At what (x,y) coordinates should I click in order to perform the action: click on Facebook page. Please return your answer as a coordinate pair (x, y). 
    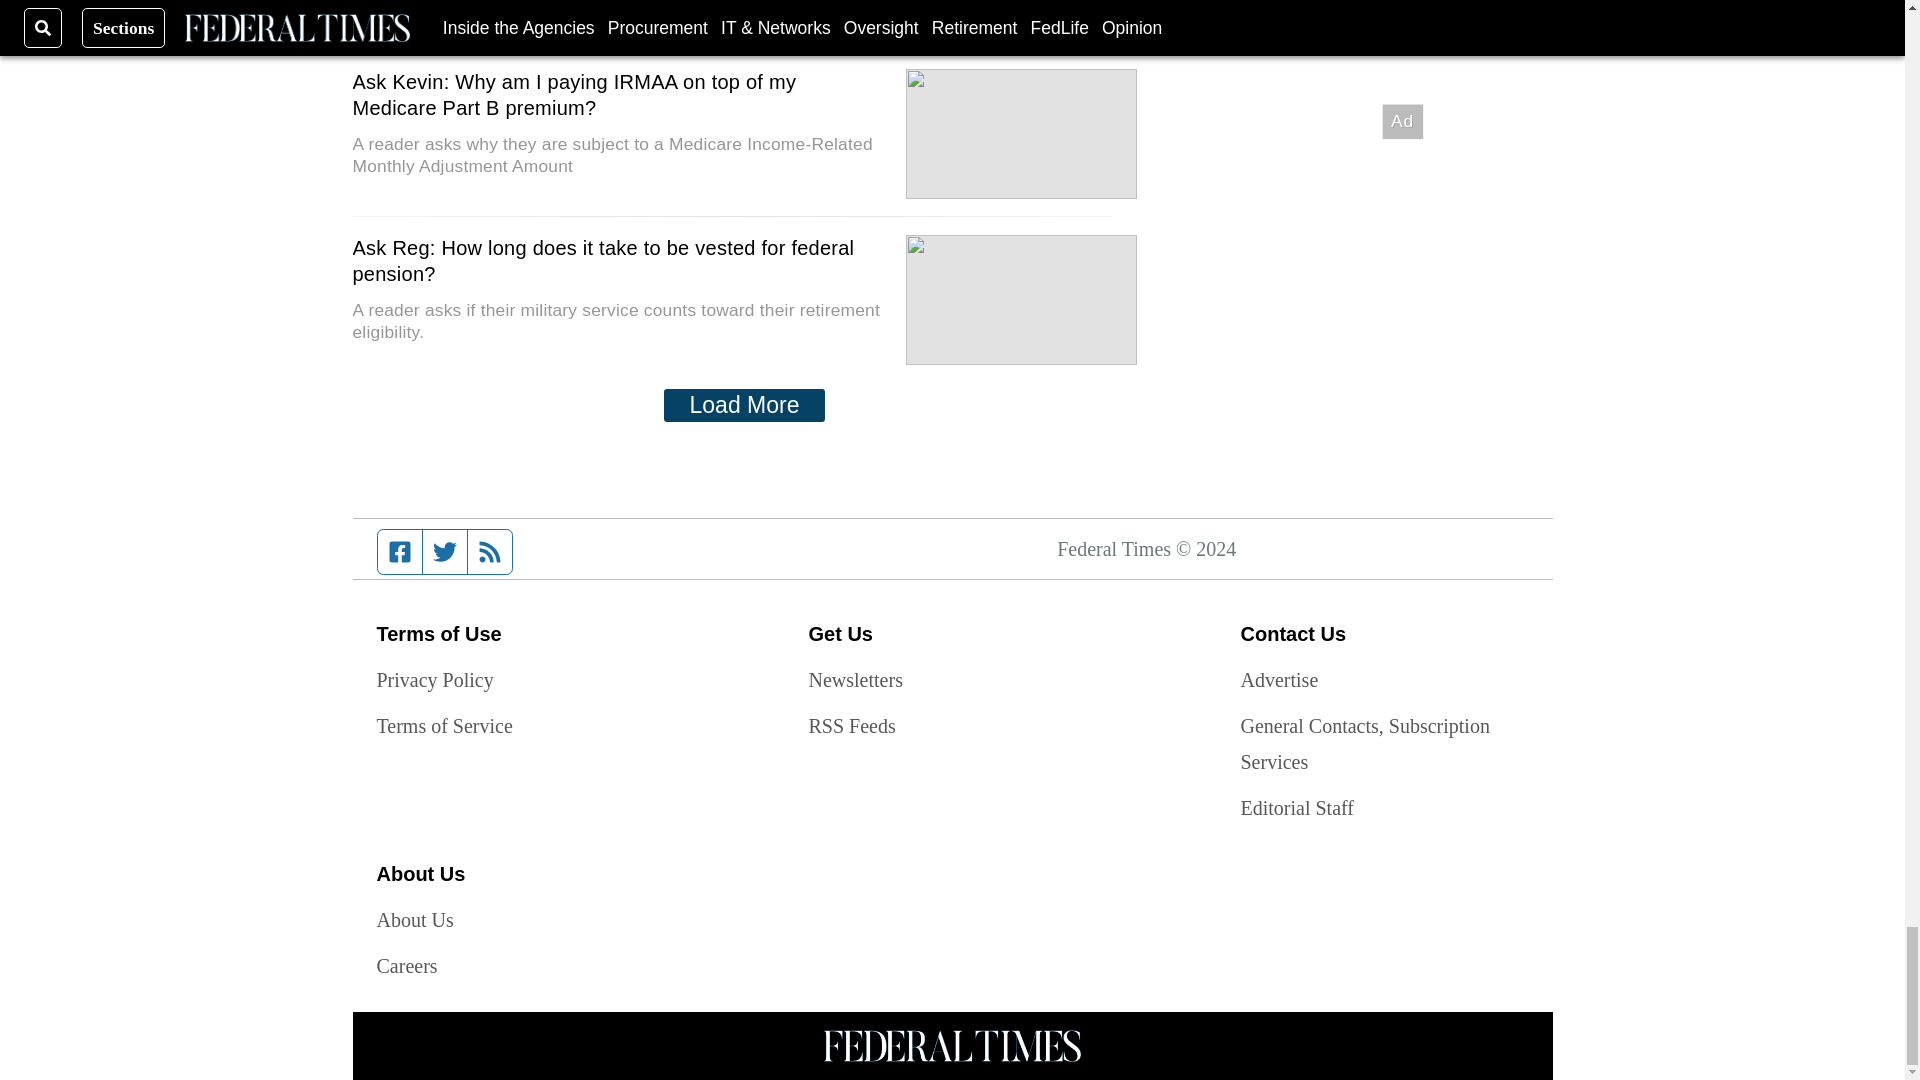
    Looking at the image, I should click on (400, 552).